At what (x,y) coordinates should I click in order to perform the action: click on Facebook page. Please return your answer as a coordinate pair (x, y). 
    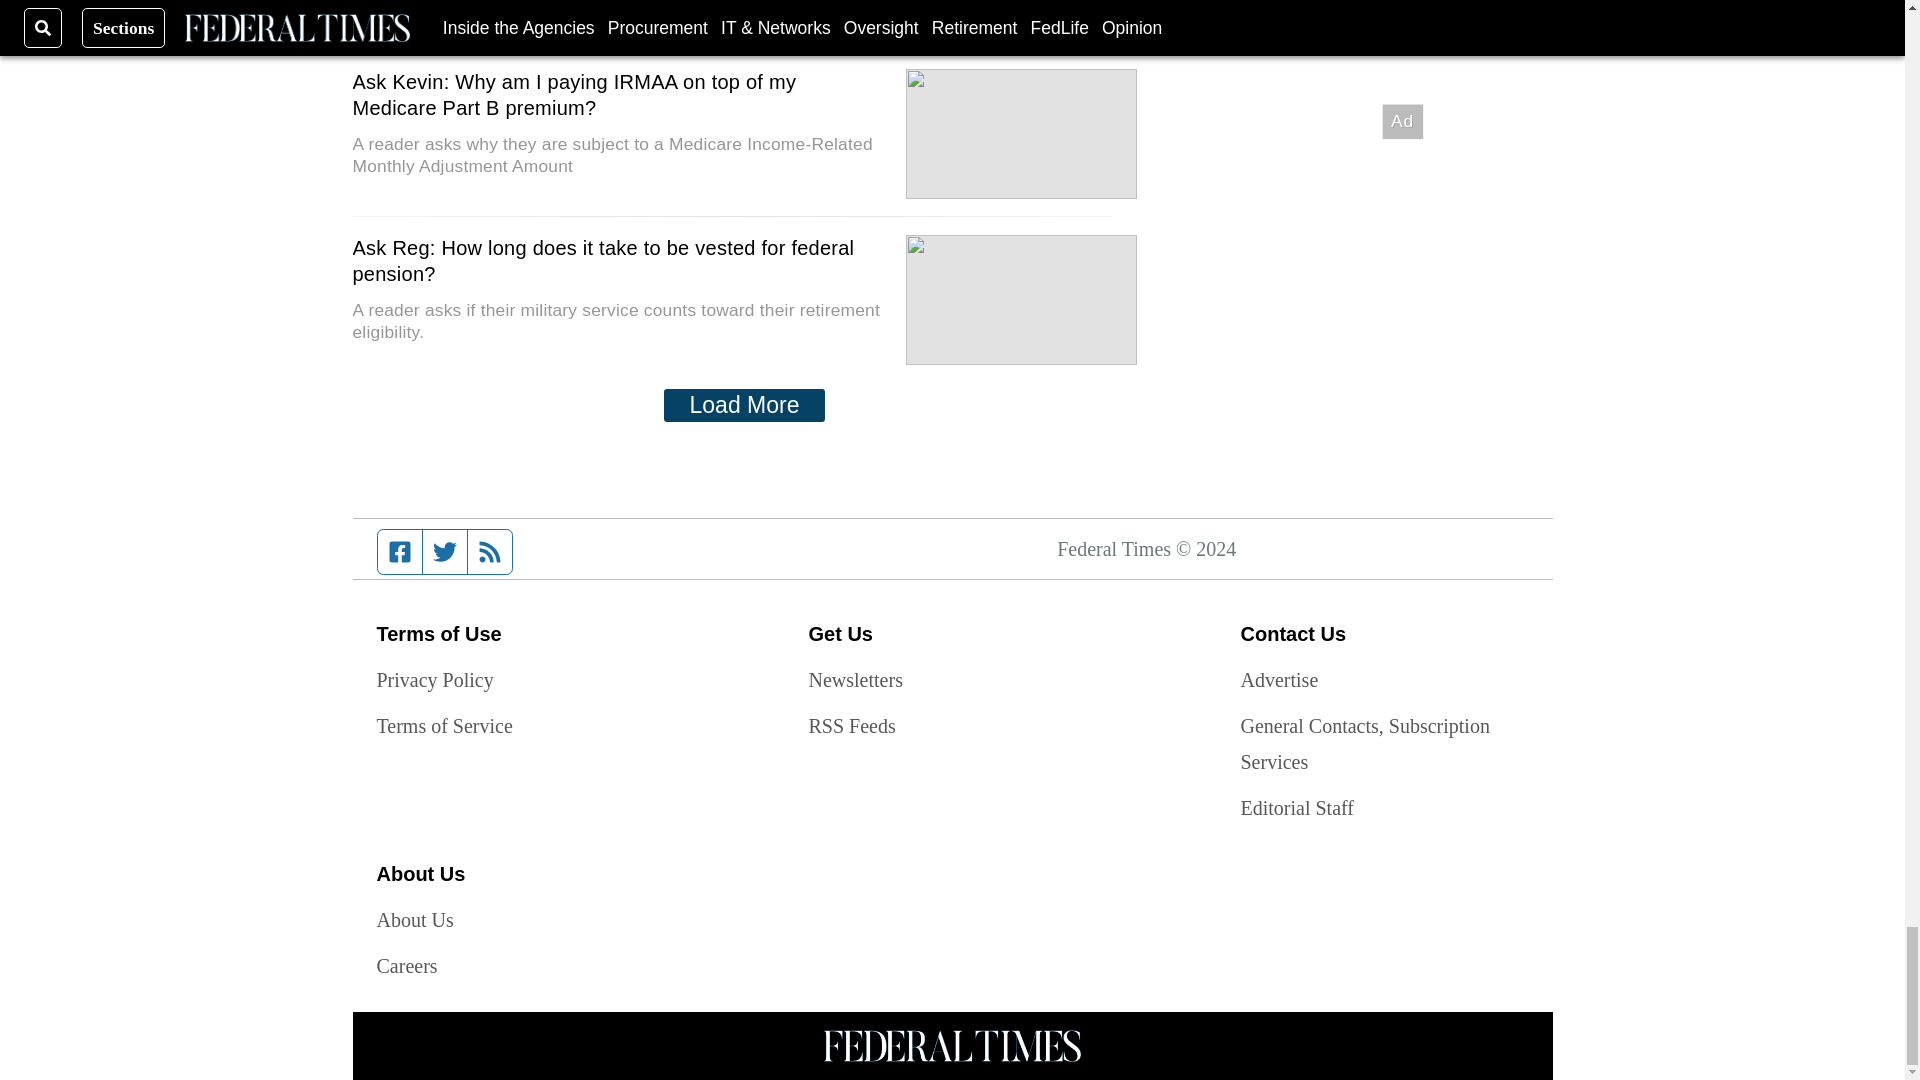
    Looking at the image, I should click on (400, 552).